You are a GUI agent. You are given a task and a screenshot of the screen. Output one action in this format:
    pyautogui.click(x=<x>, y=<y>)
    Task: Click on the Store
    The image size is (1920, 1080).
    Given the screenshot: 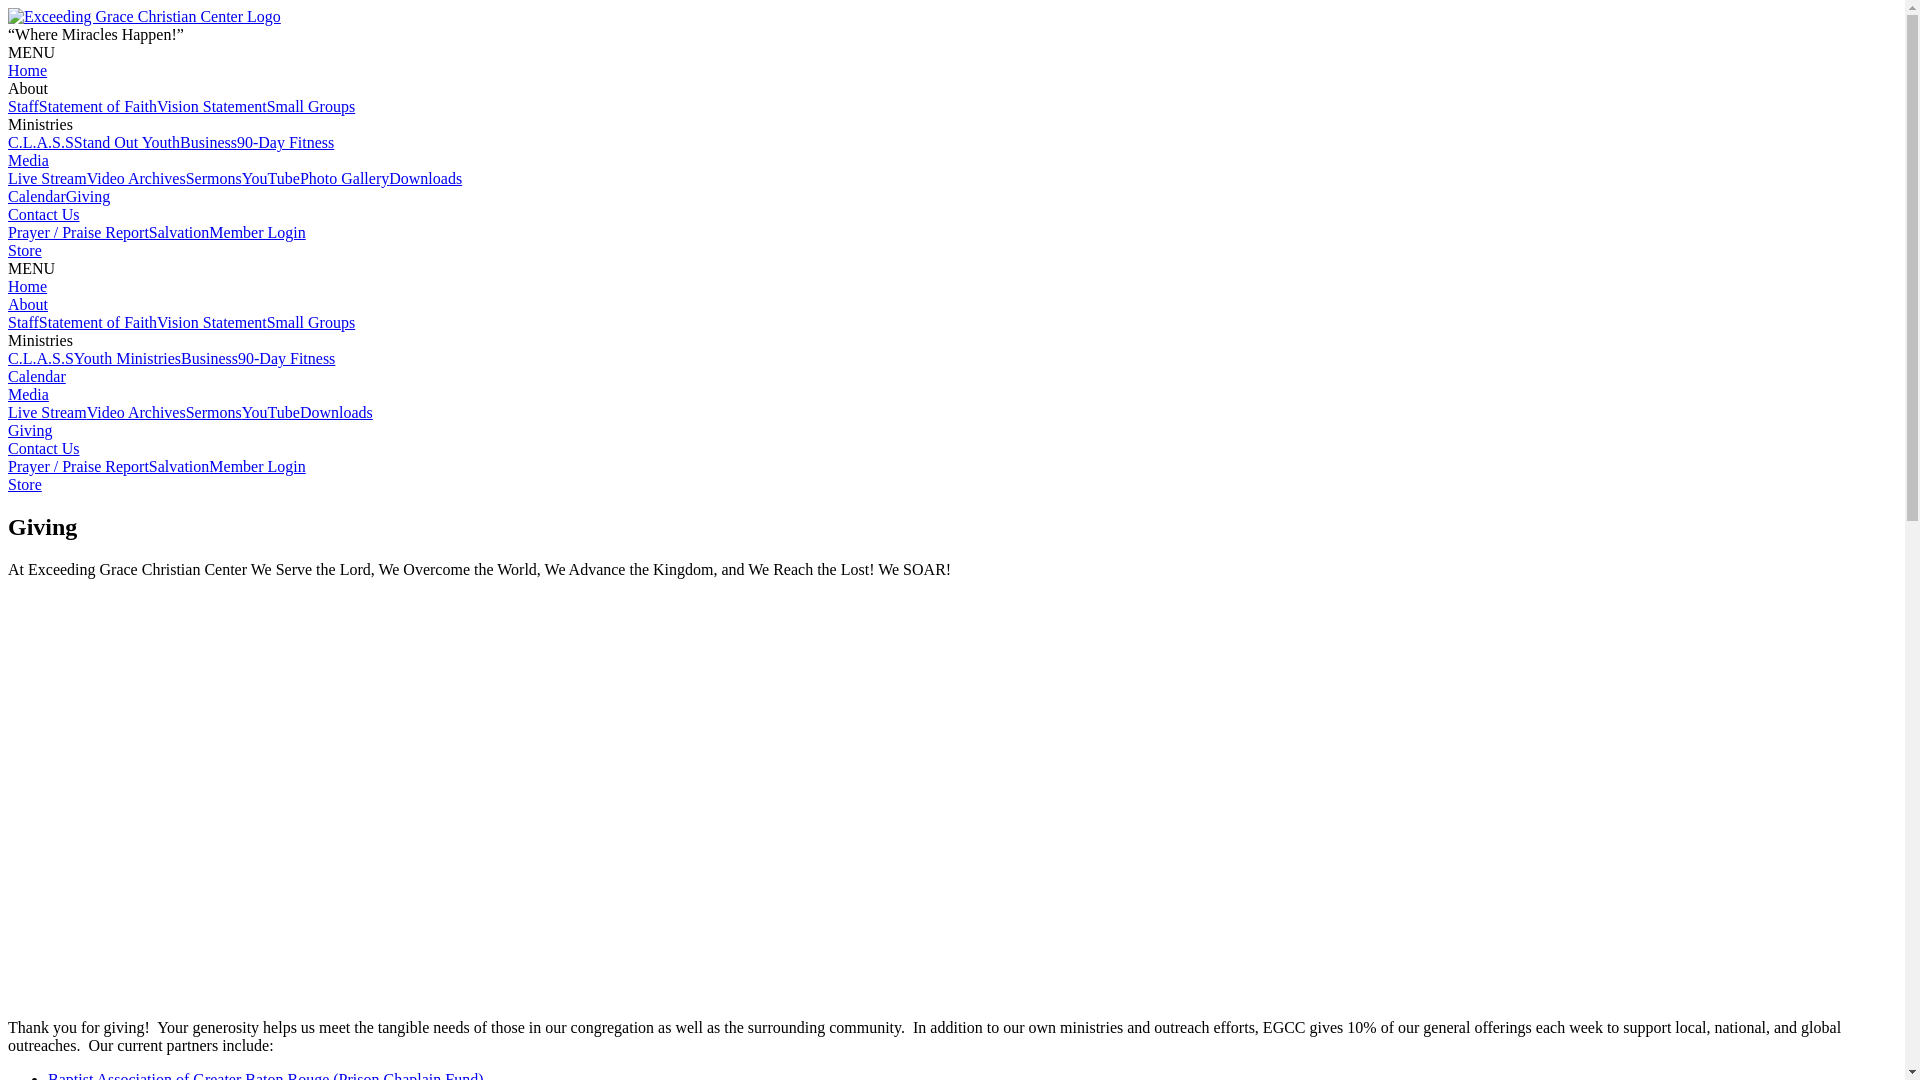 What is the action you would take?
    pyautogui.click(x=25, y=484)
    